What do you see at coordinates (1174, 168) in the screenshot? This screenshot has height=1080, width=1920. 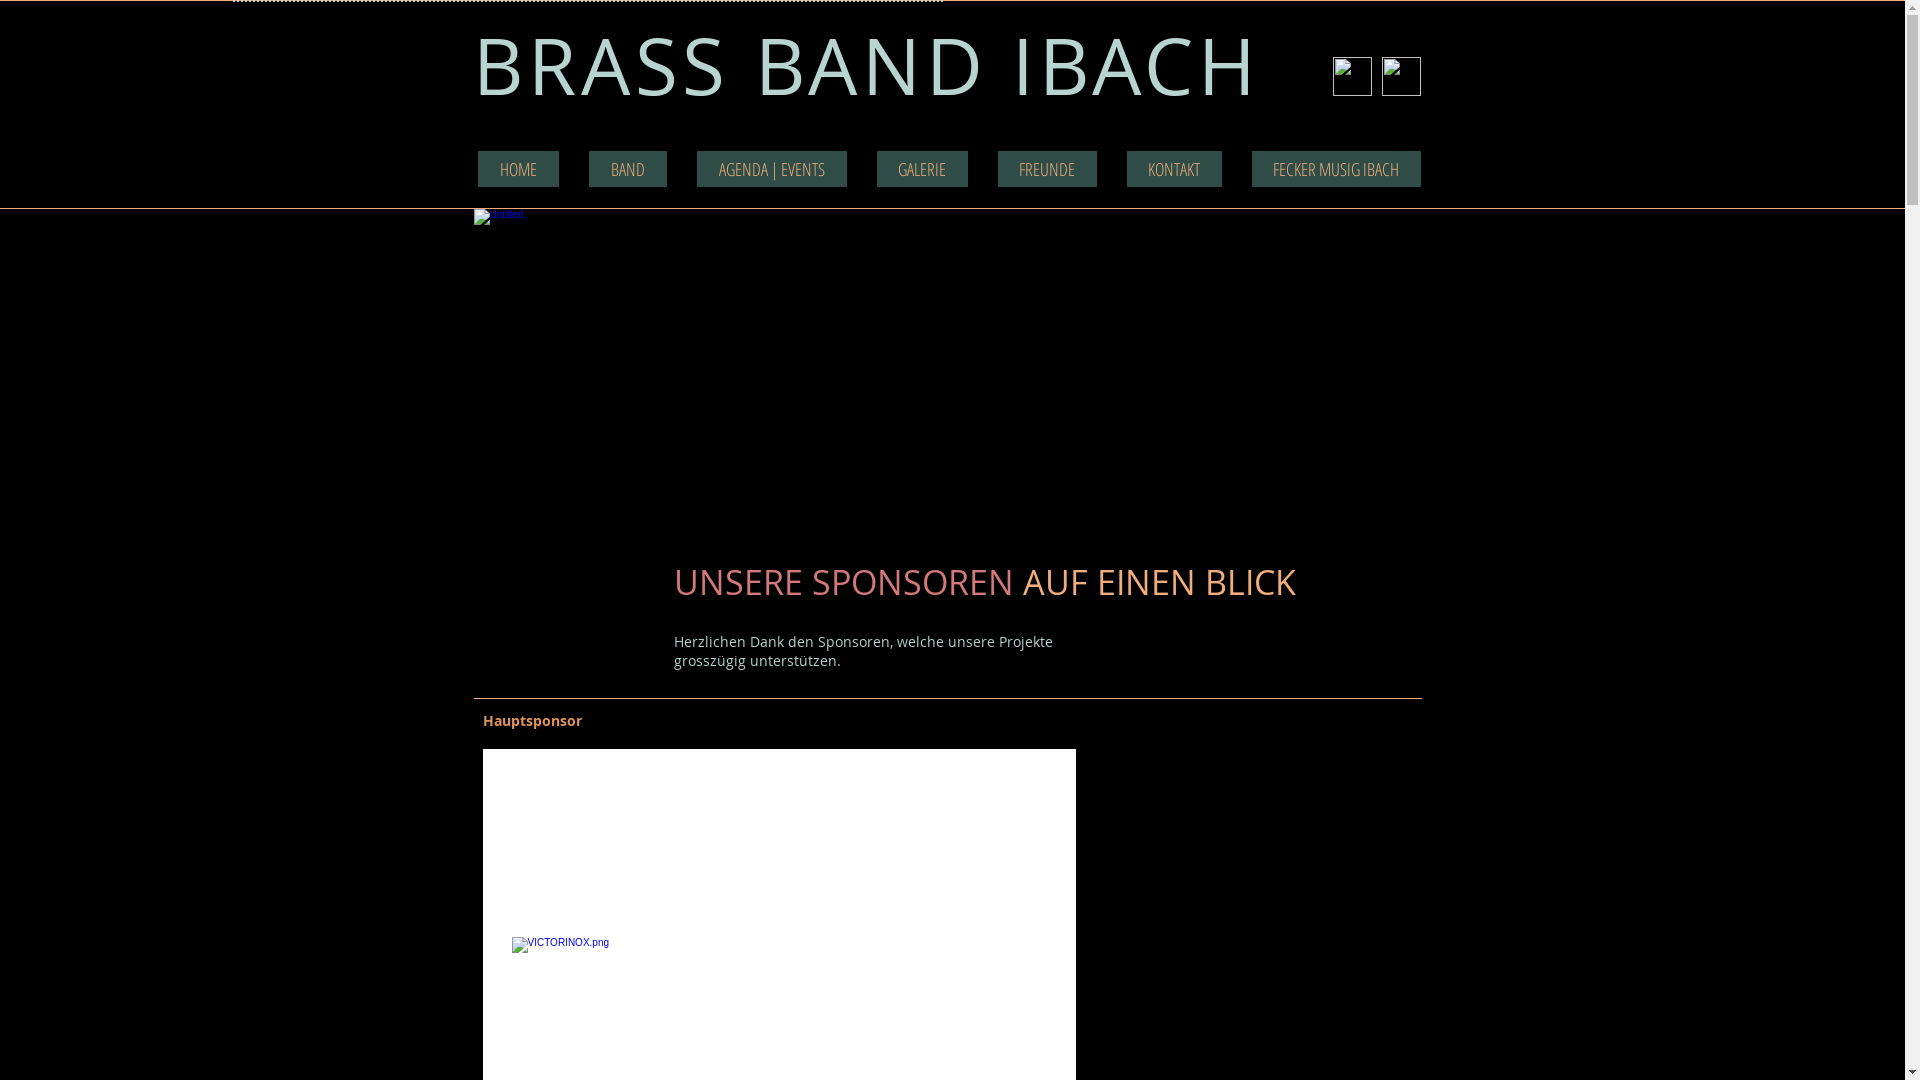 I see `KONTAKT` at bounding box center [1174, 168].